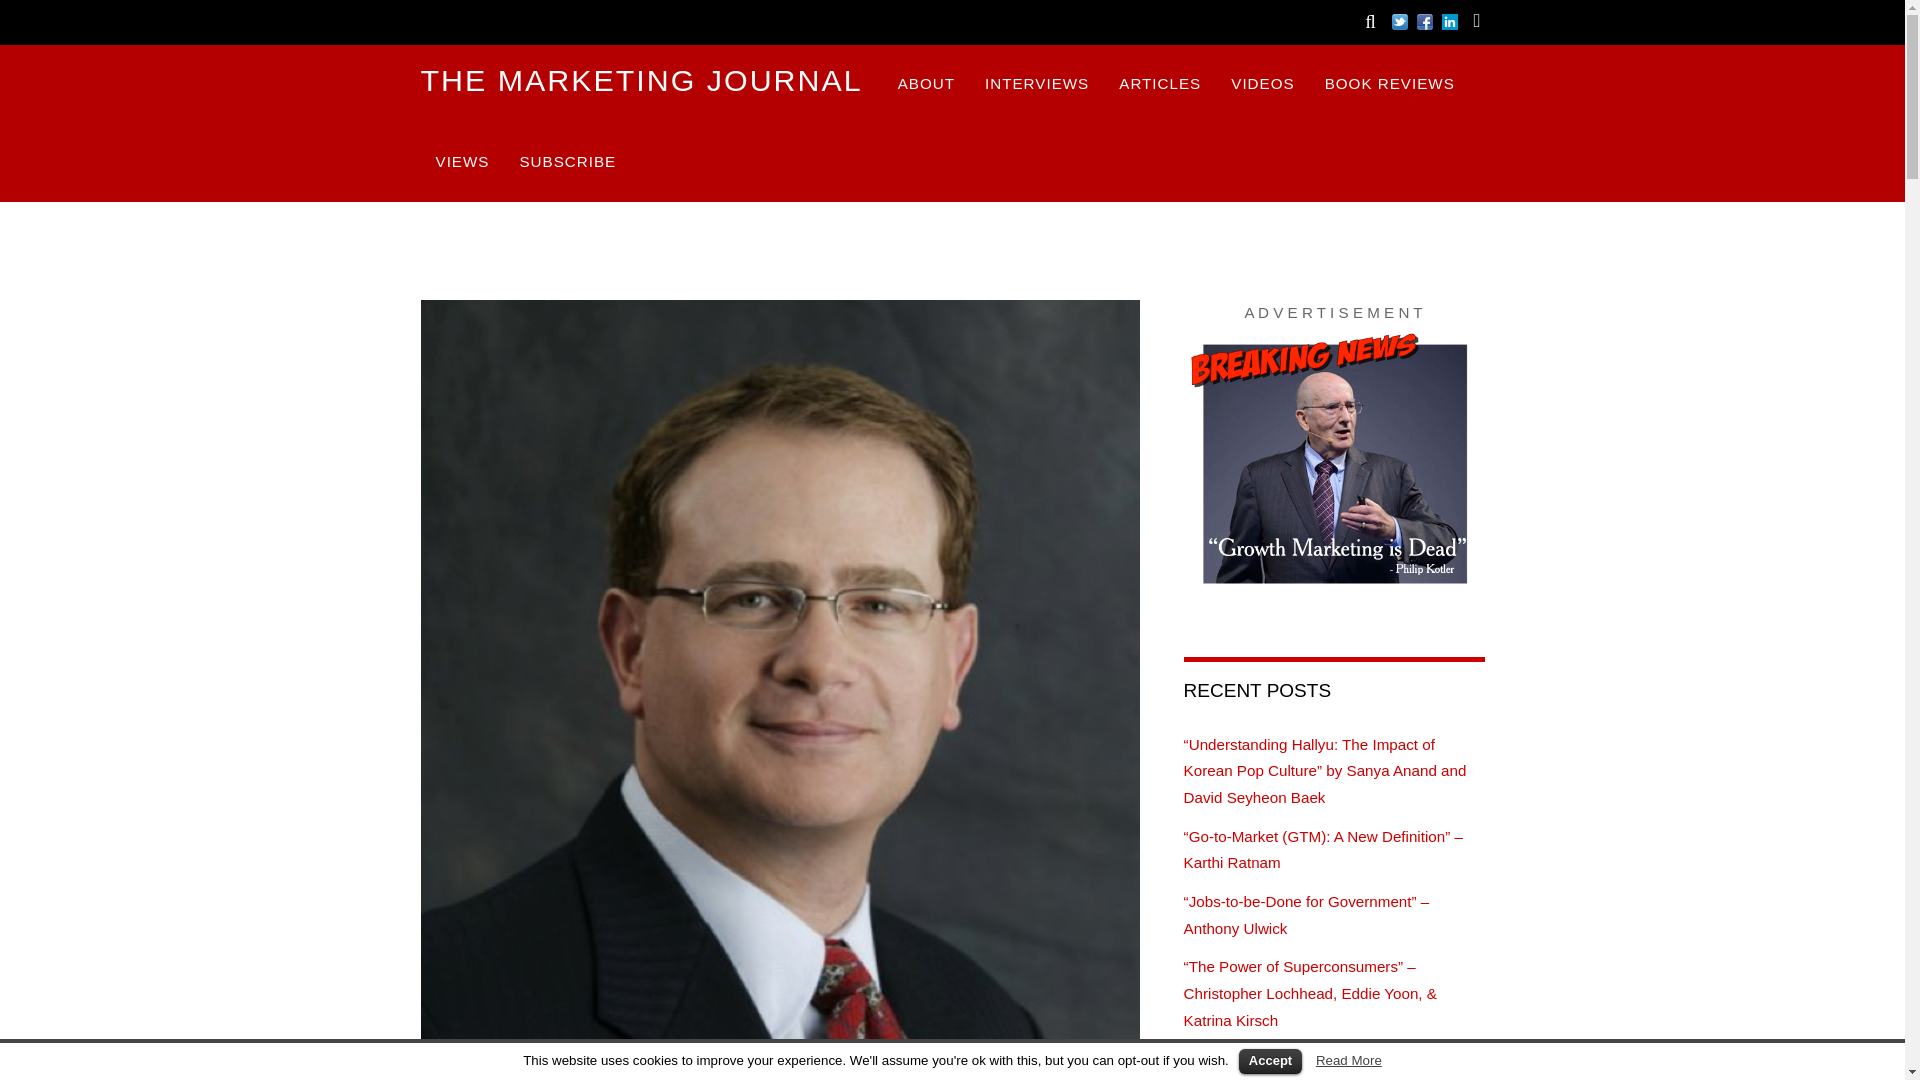  What do you see at coordinates (1262, 84) in the screenshot?
I see `VIDEOS` at bounding box center [1262, 84].